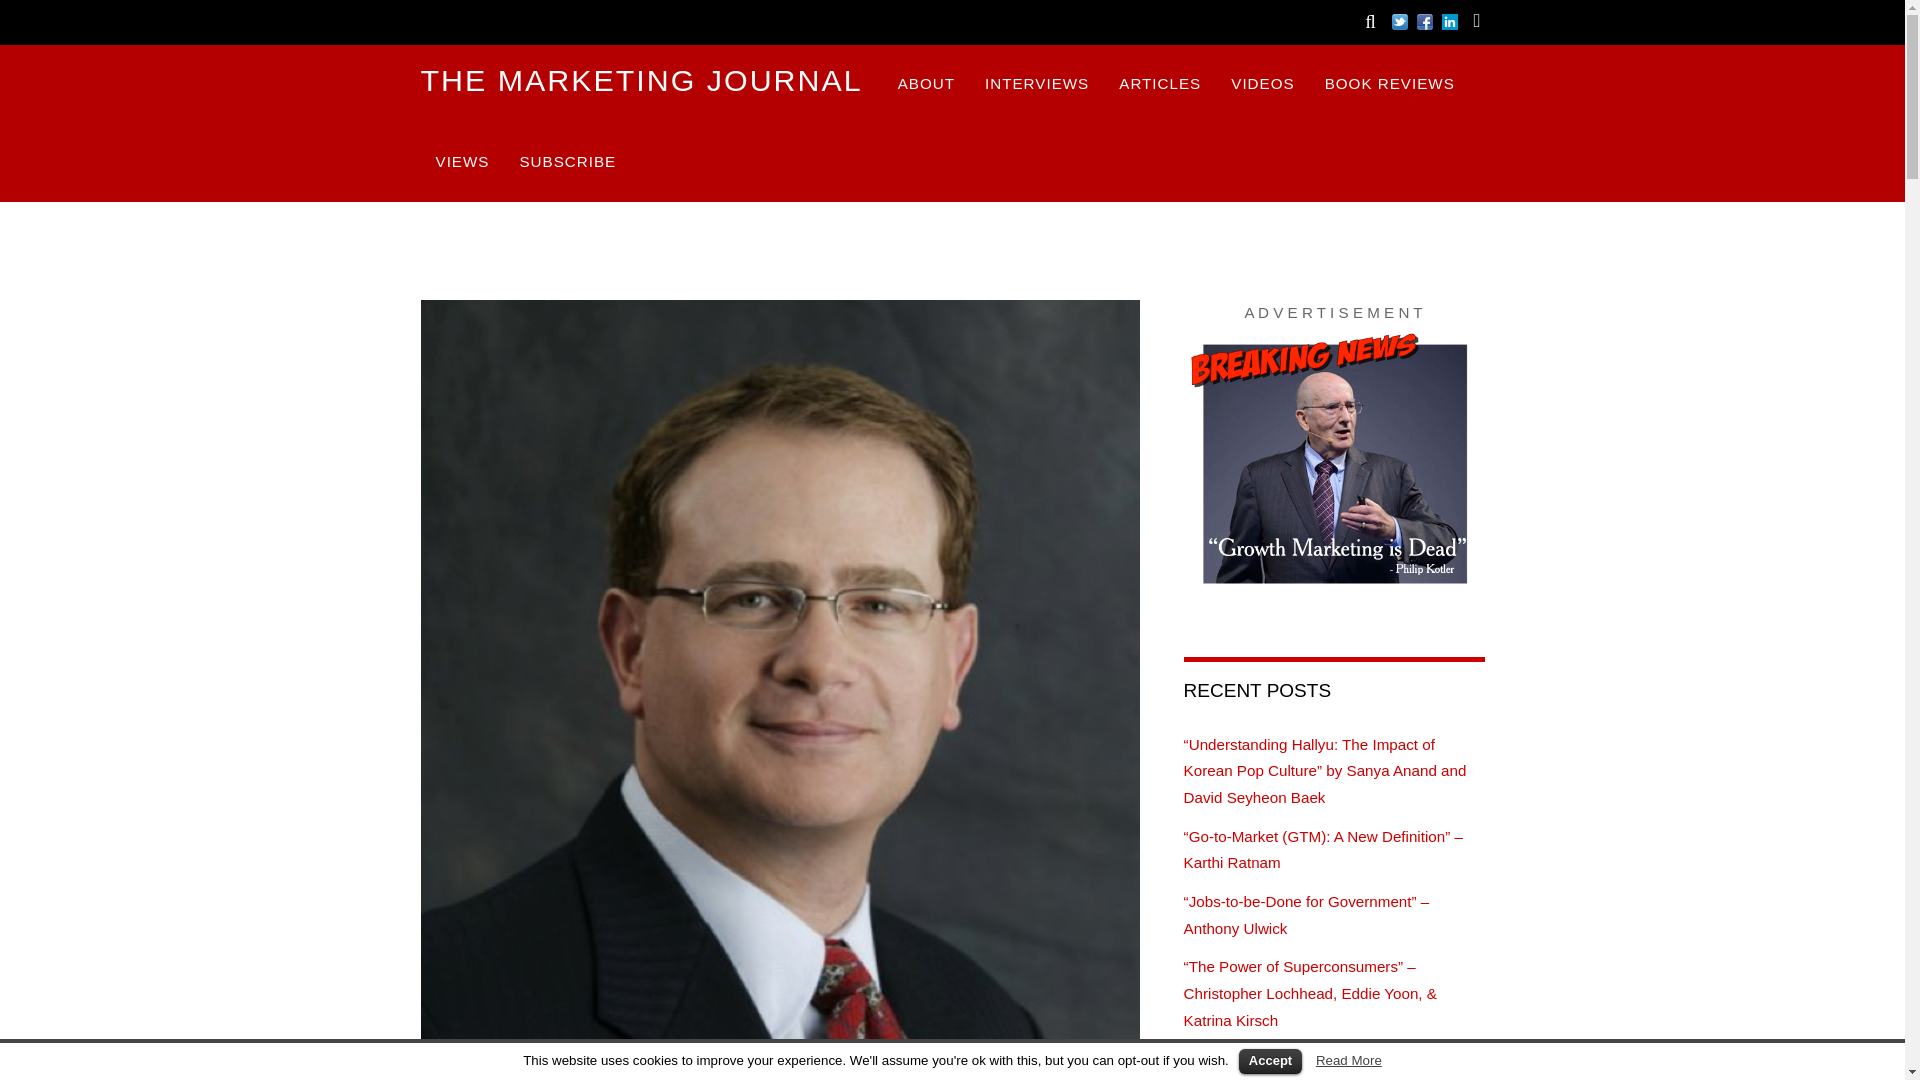  What do you see at coordinates (1262, 84) in the screenshot?
I see `VIDEOS` at bounding box center [1262, 84].